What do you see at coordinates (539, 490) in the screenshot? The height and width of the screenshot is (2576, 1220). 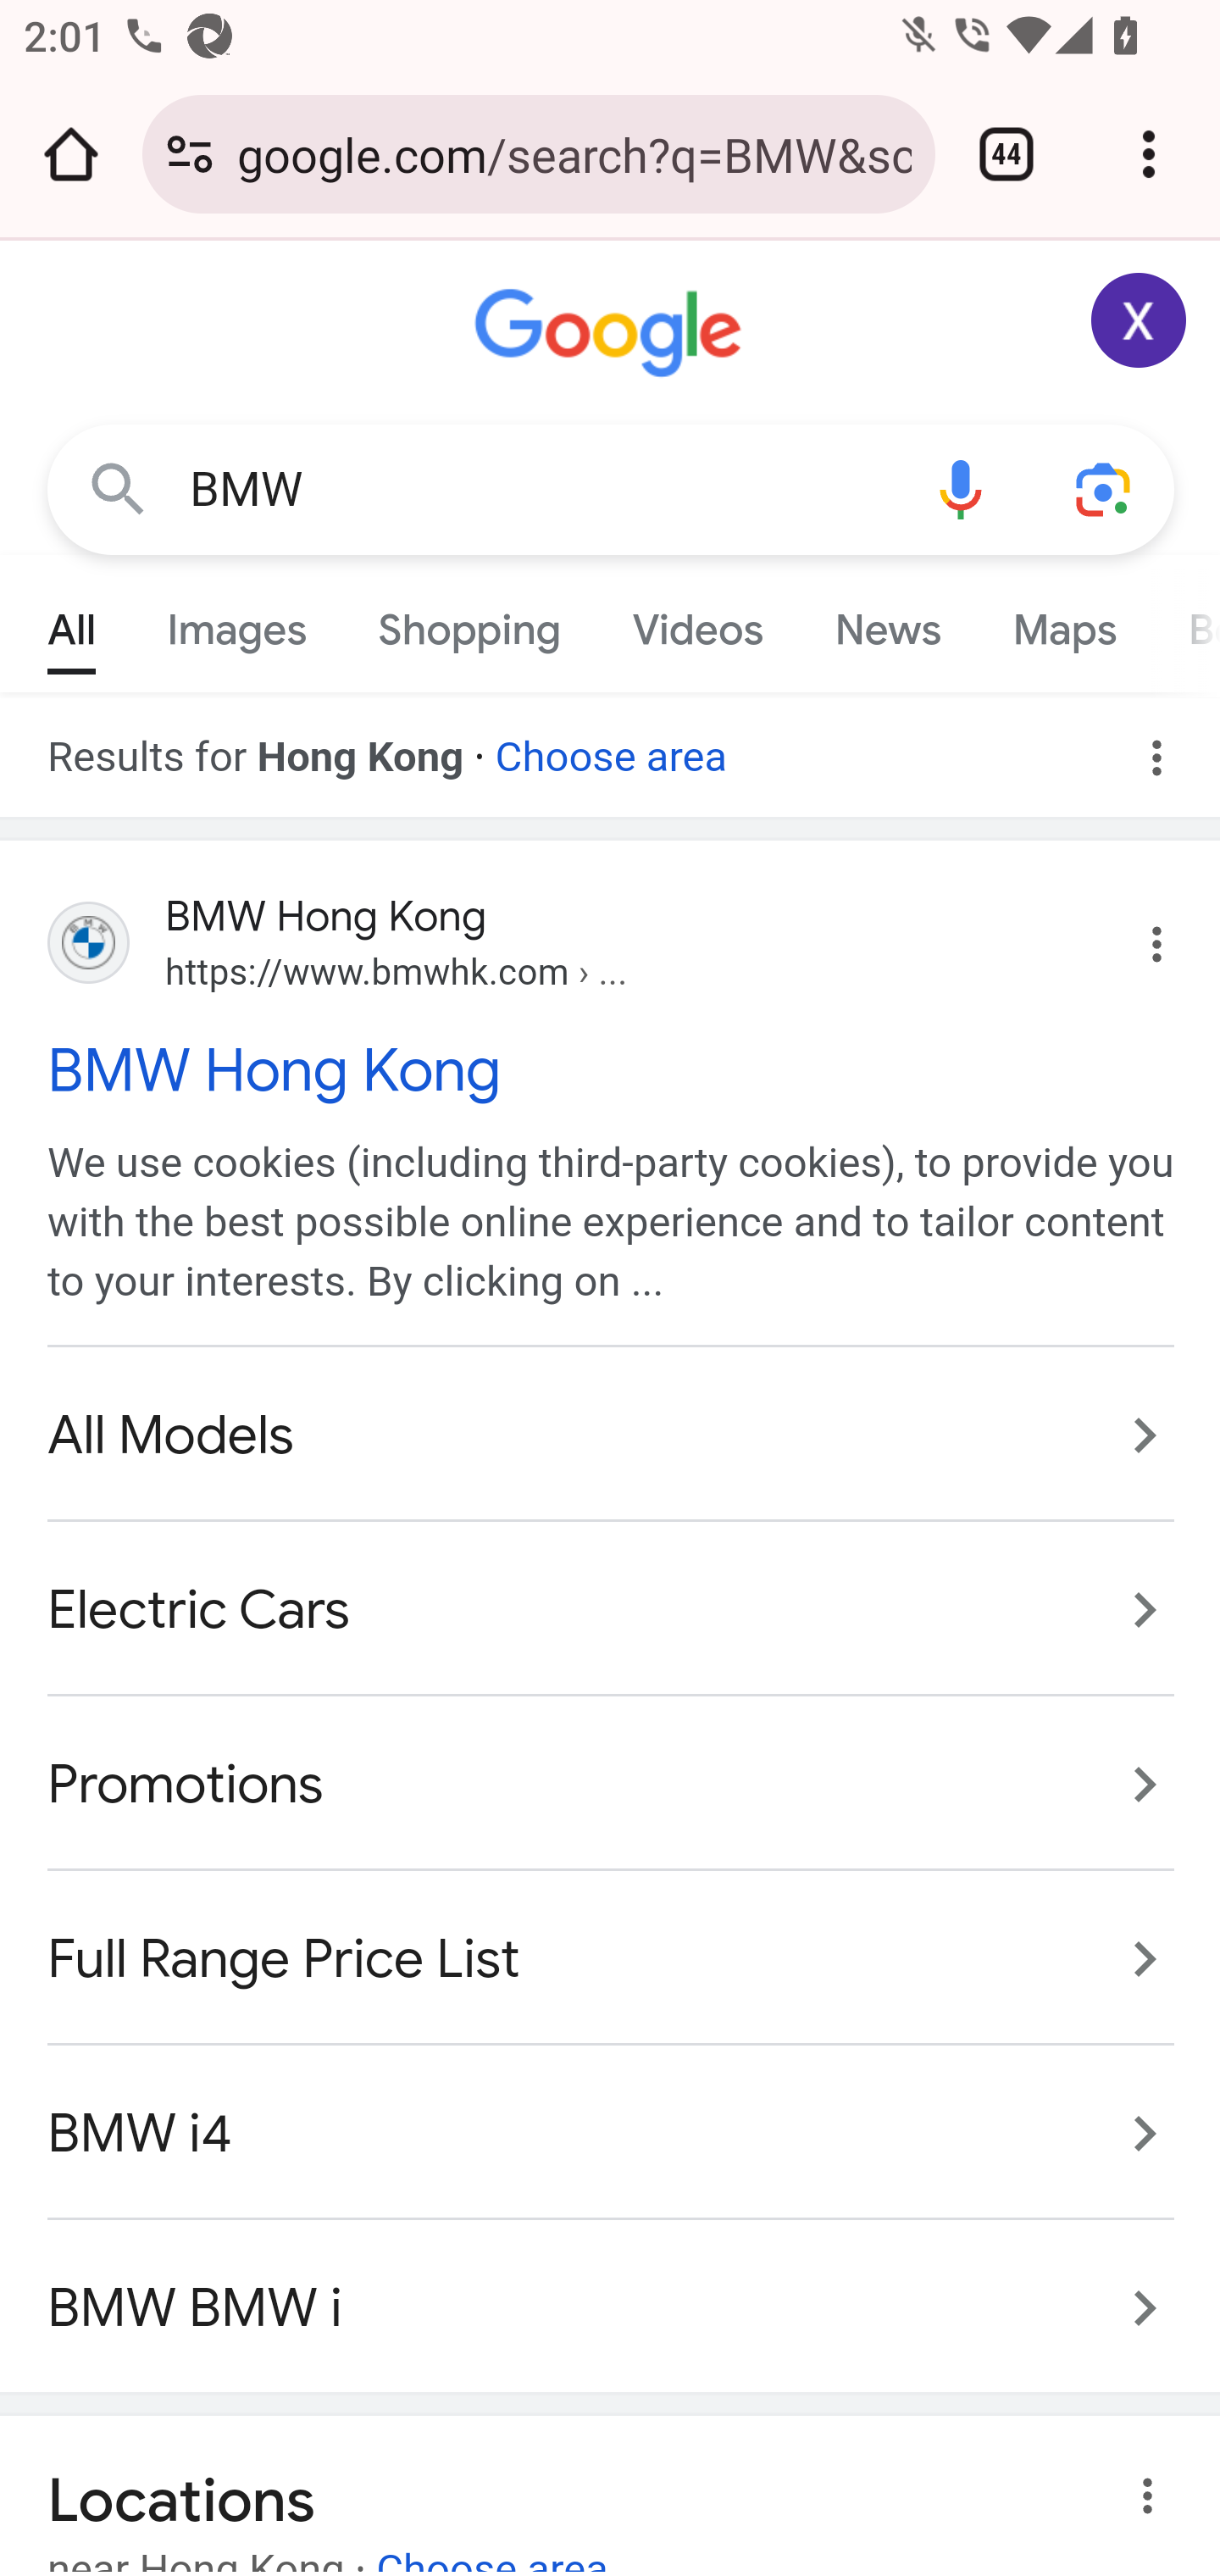 I see `BMW` at bounding box center [539, 490].